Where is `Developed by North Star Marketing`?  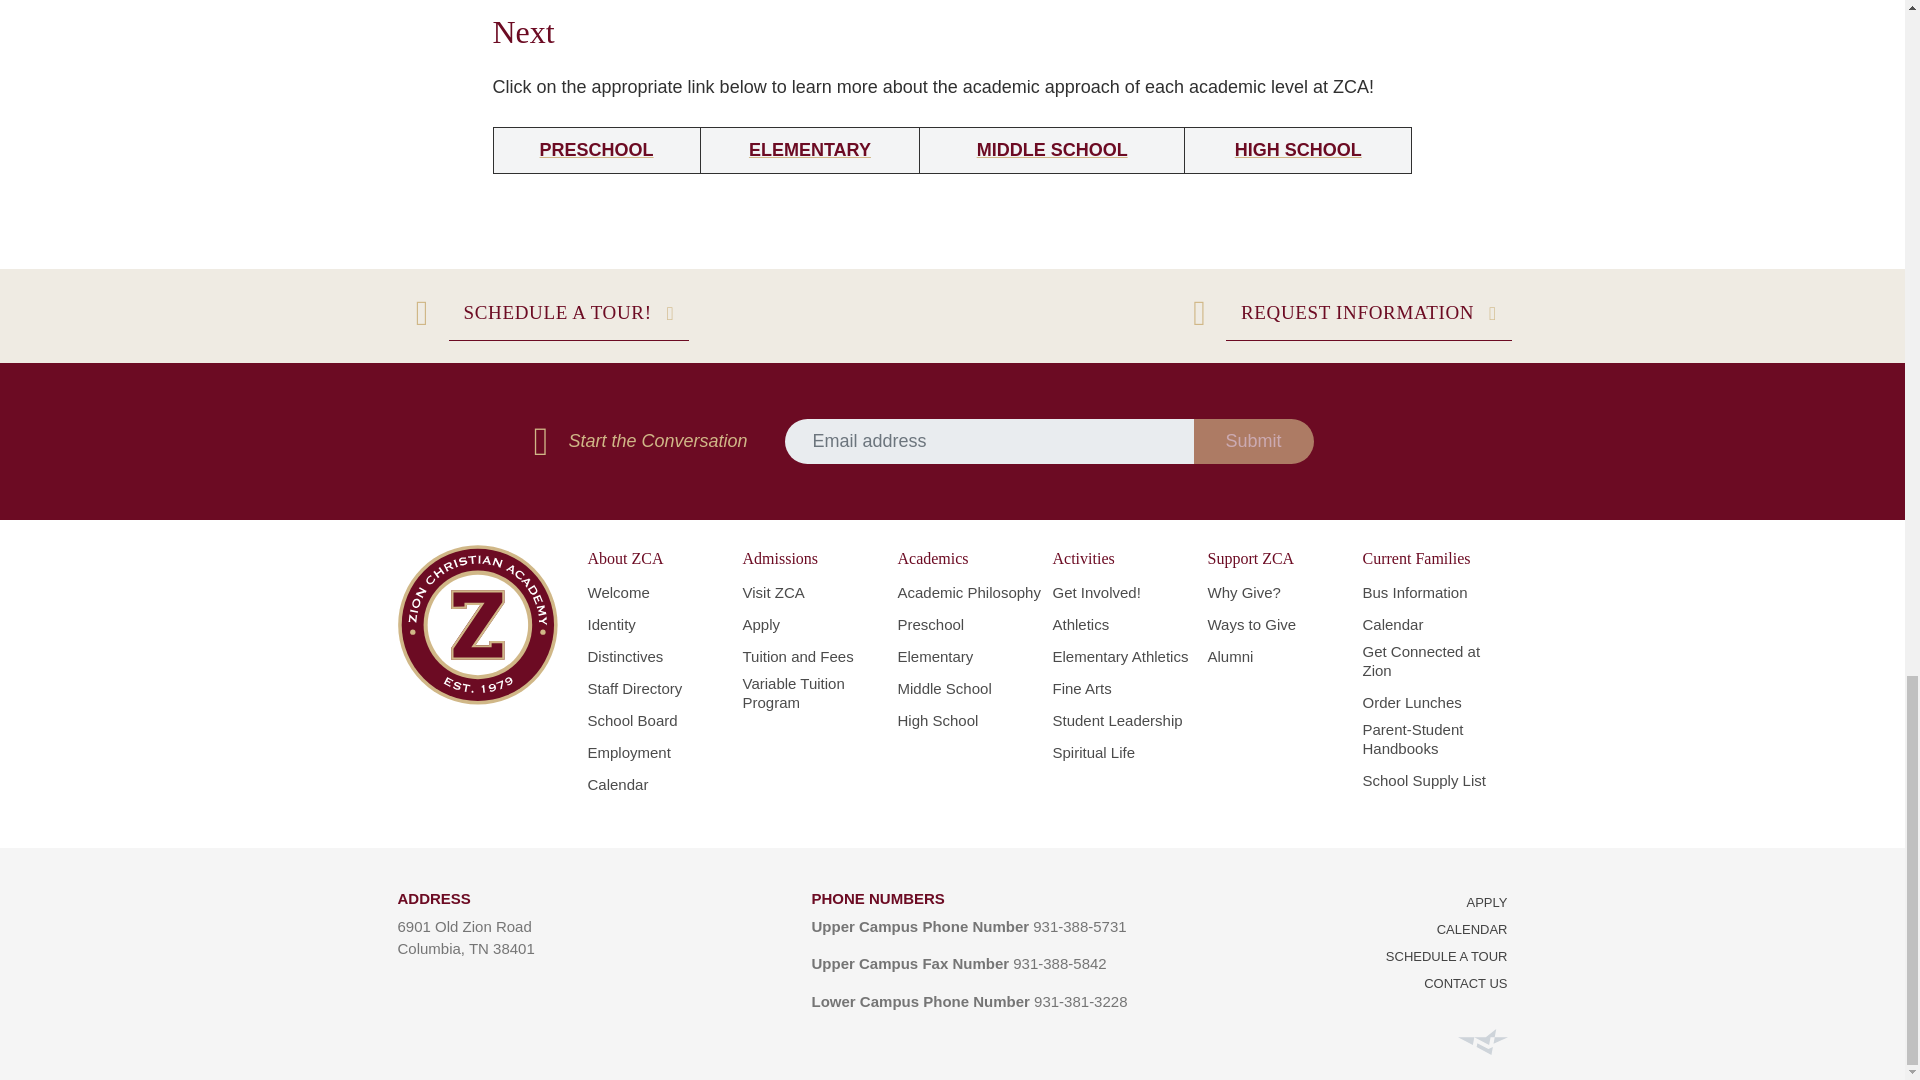 Developed by North Star Marketing is located at coordinates (1482, 1040).